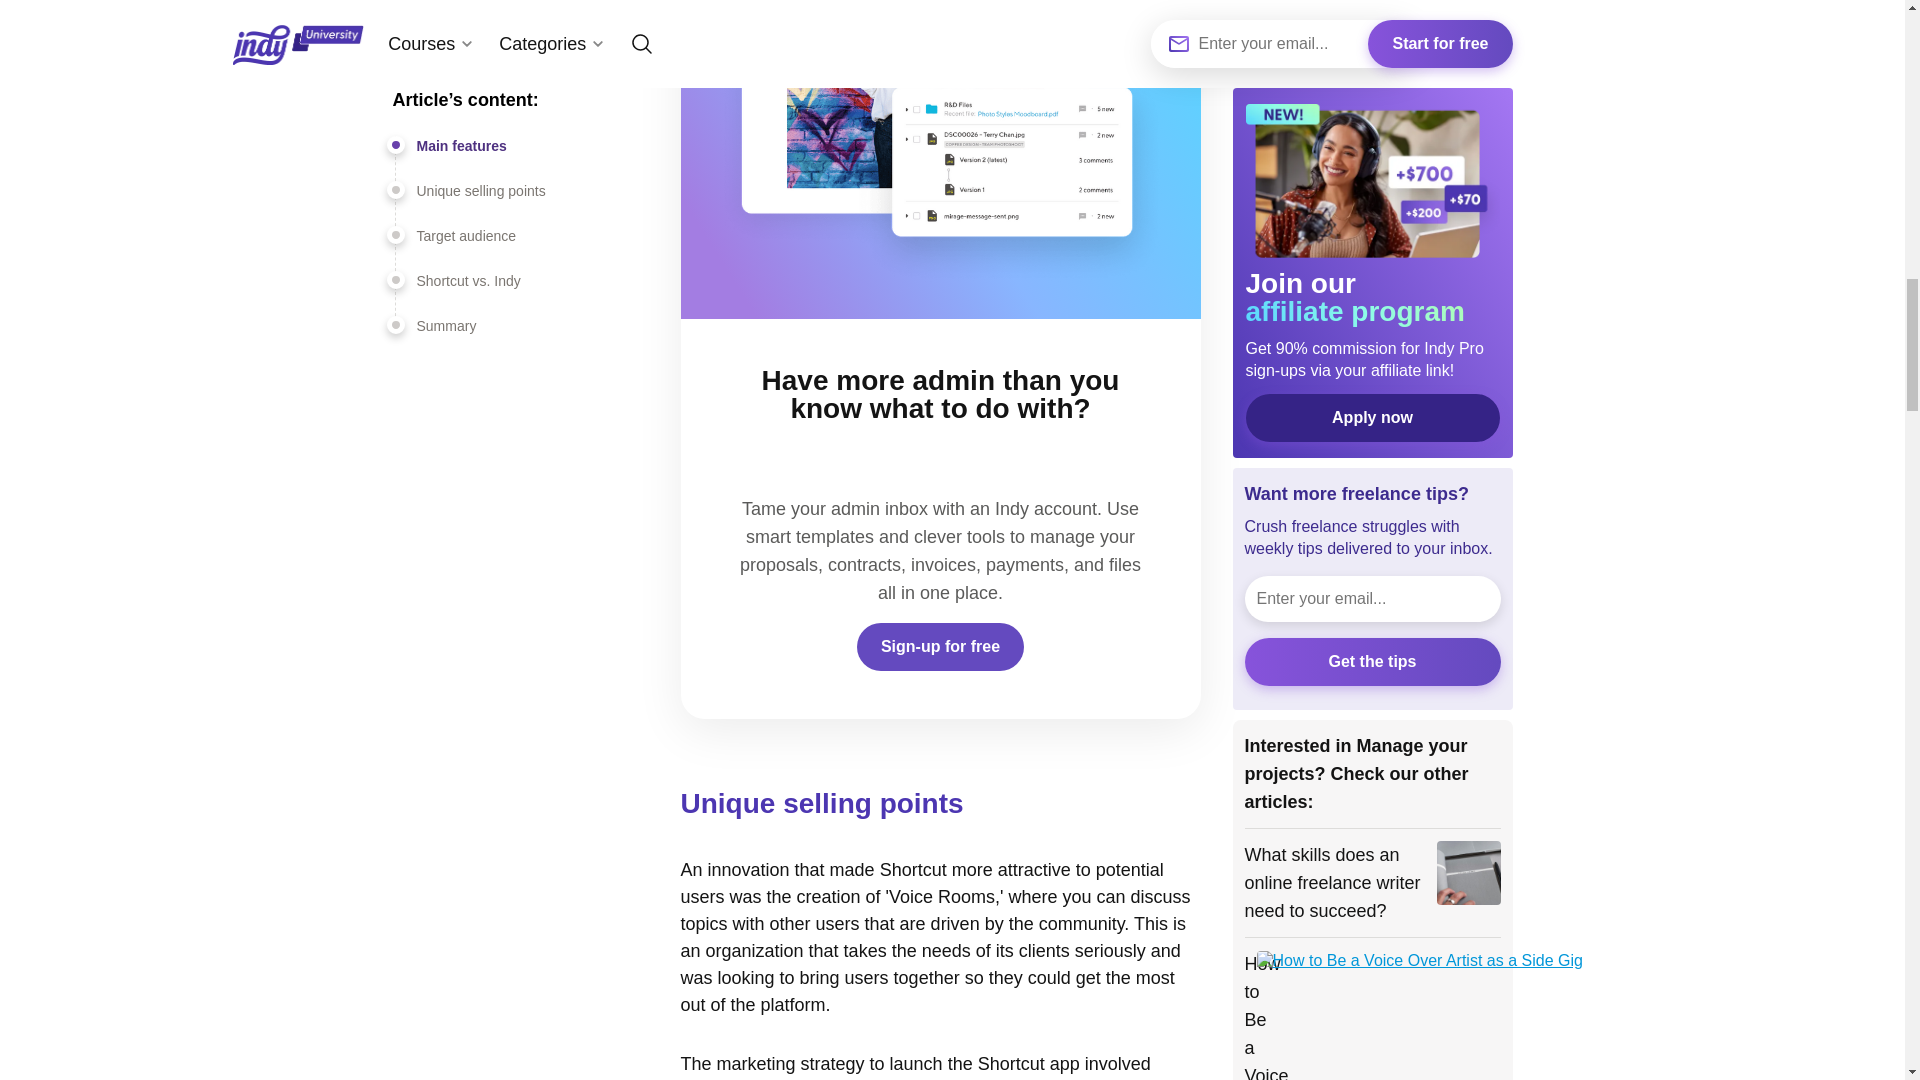  What do you see at coordinates (1430, 188) in the screenshot?
I see `Contracts` at bounding box center [1430, 188].